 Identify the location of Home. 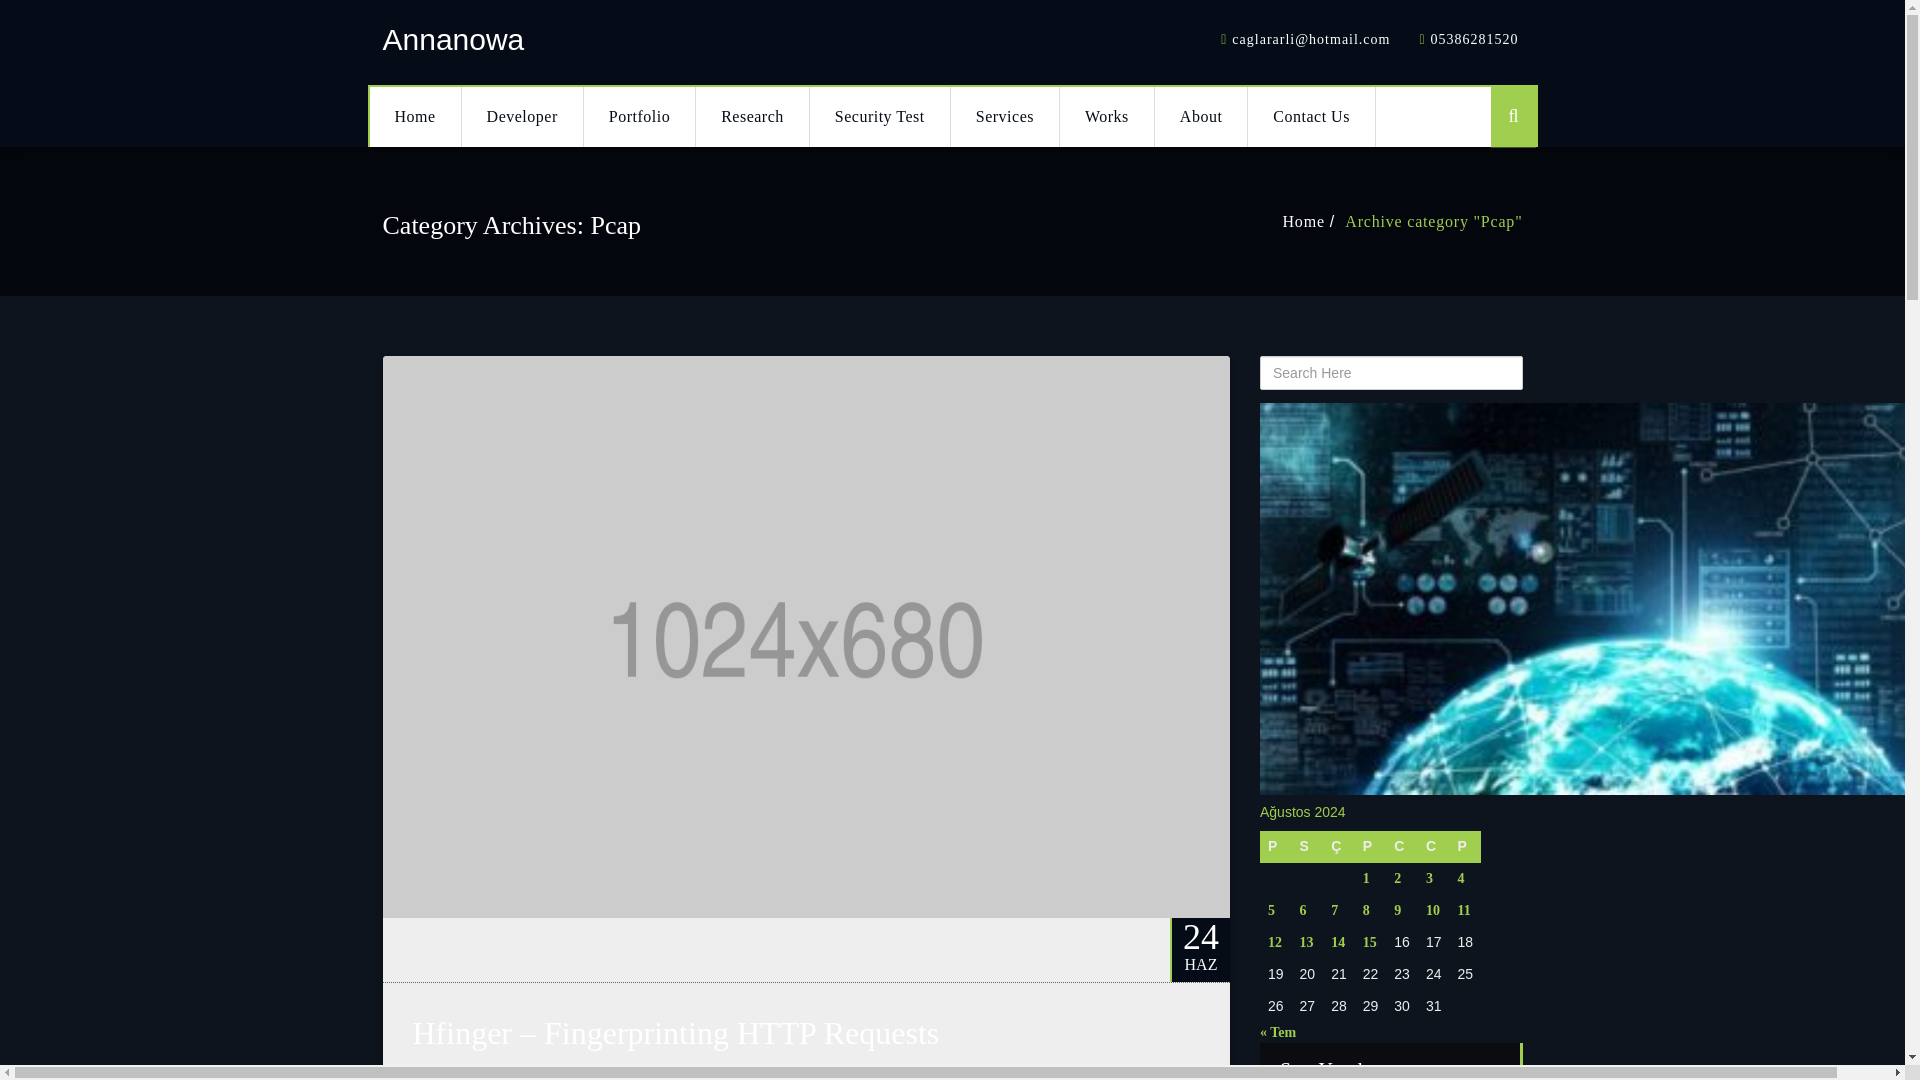
(416, 116).